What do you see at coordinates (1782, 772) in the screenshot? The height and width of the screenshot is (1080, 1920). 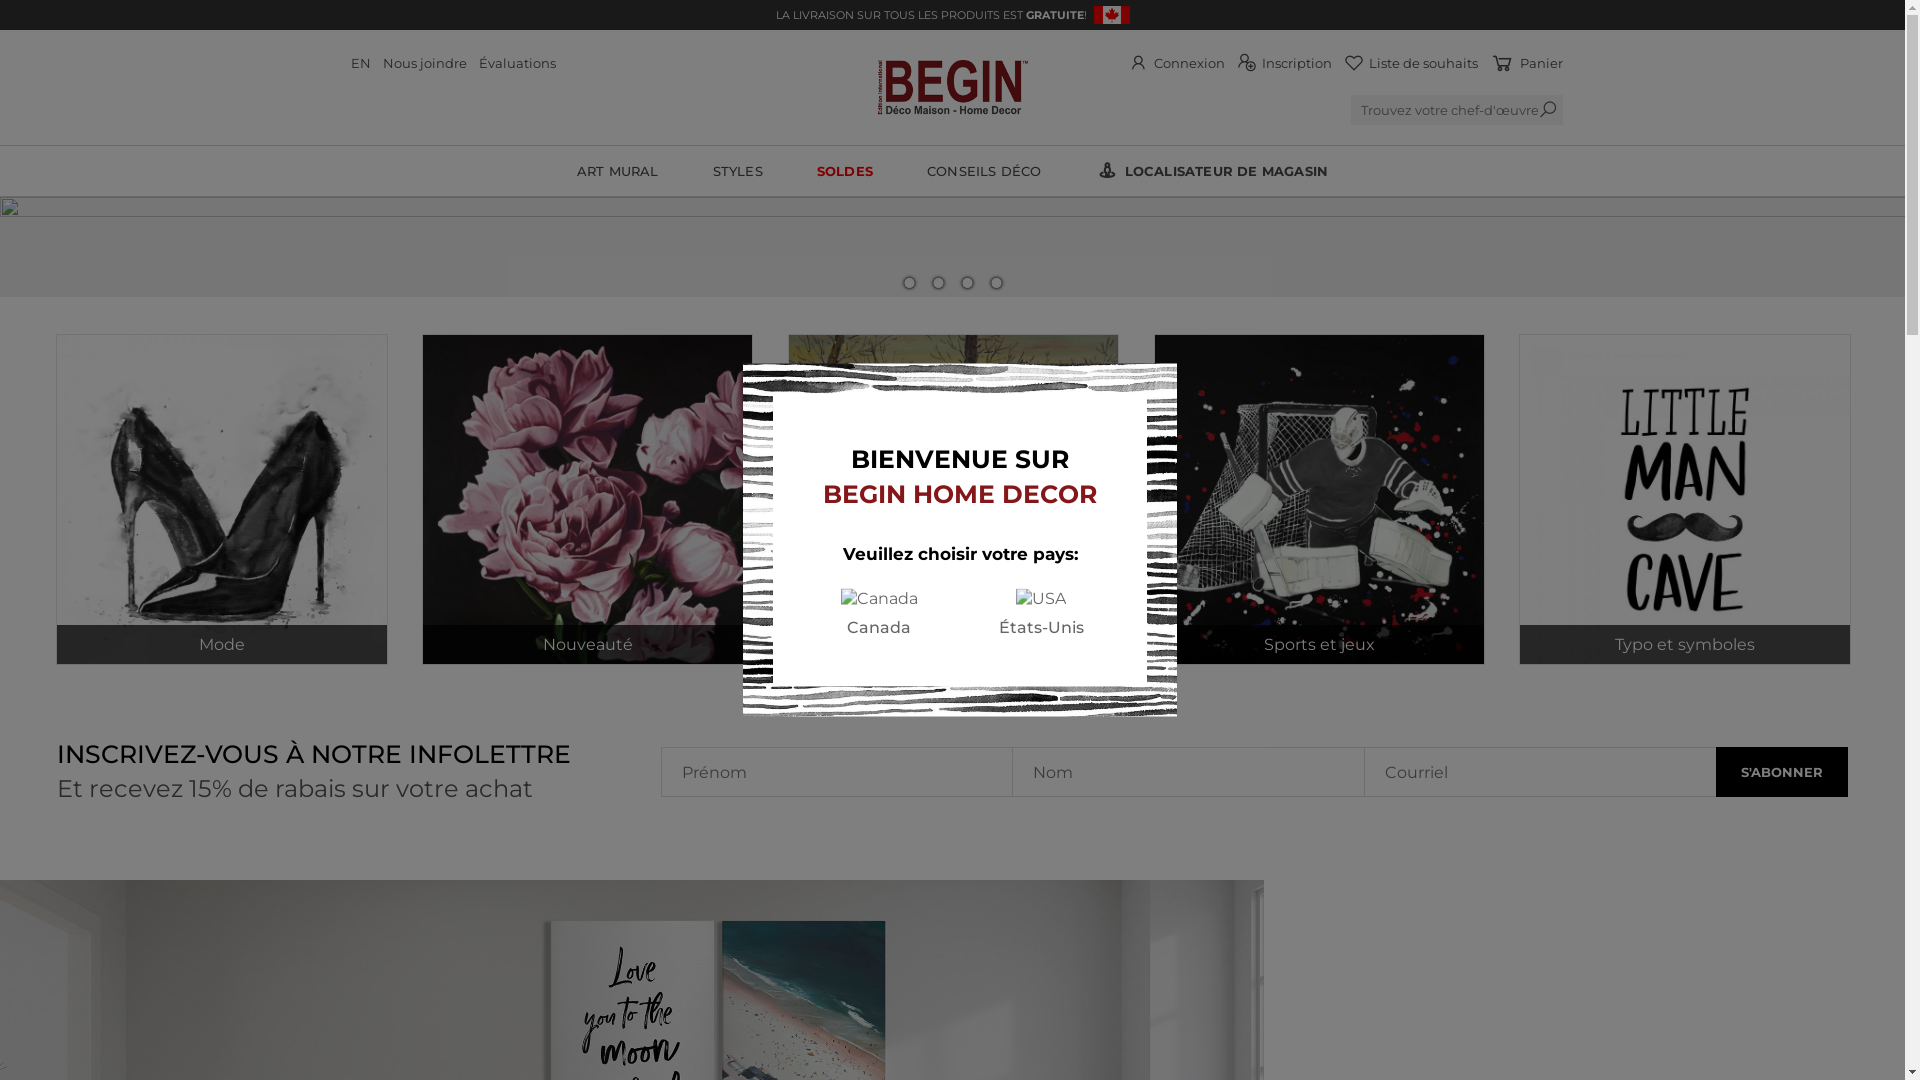 I see `S'ABONNER` at bounding box center [1782, 772].